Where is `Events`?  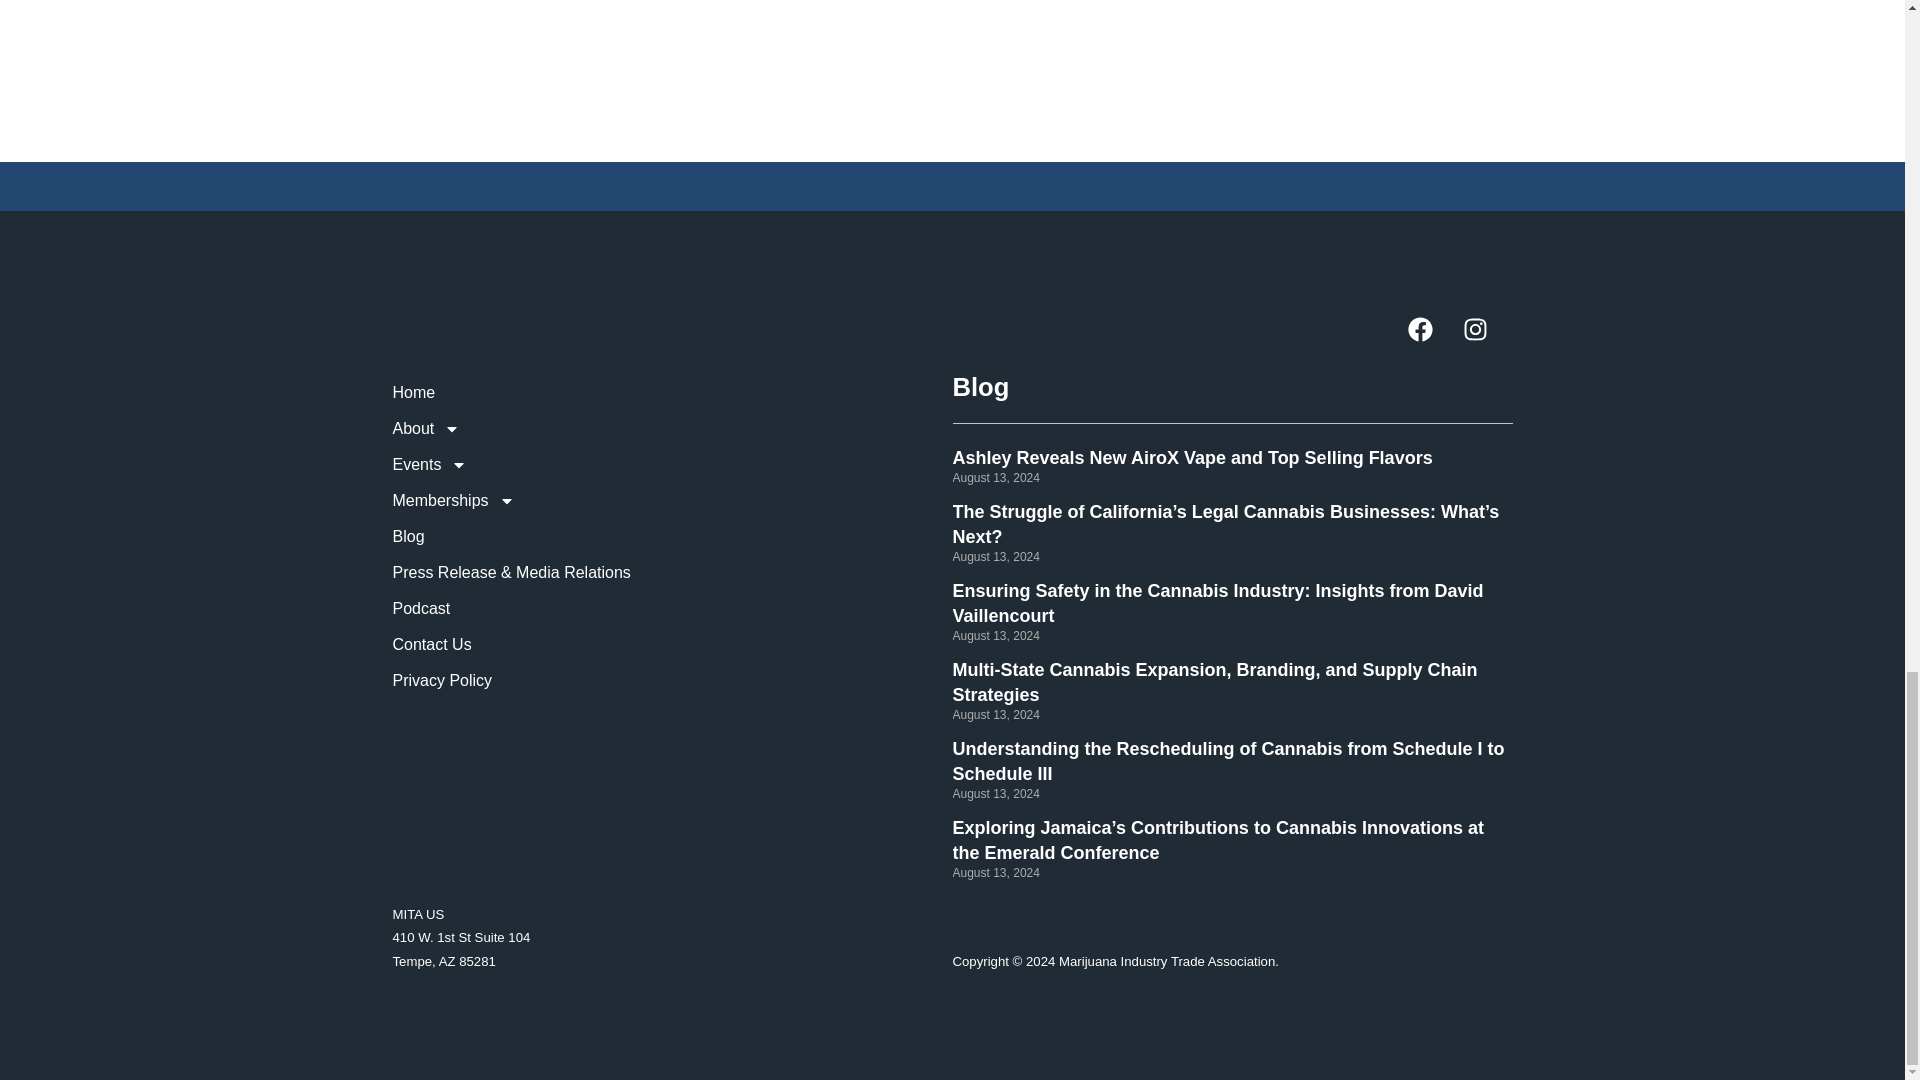 Events is located at coordinates (672, 464).